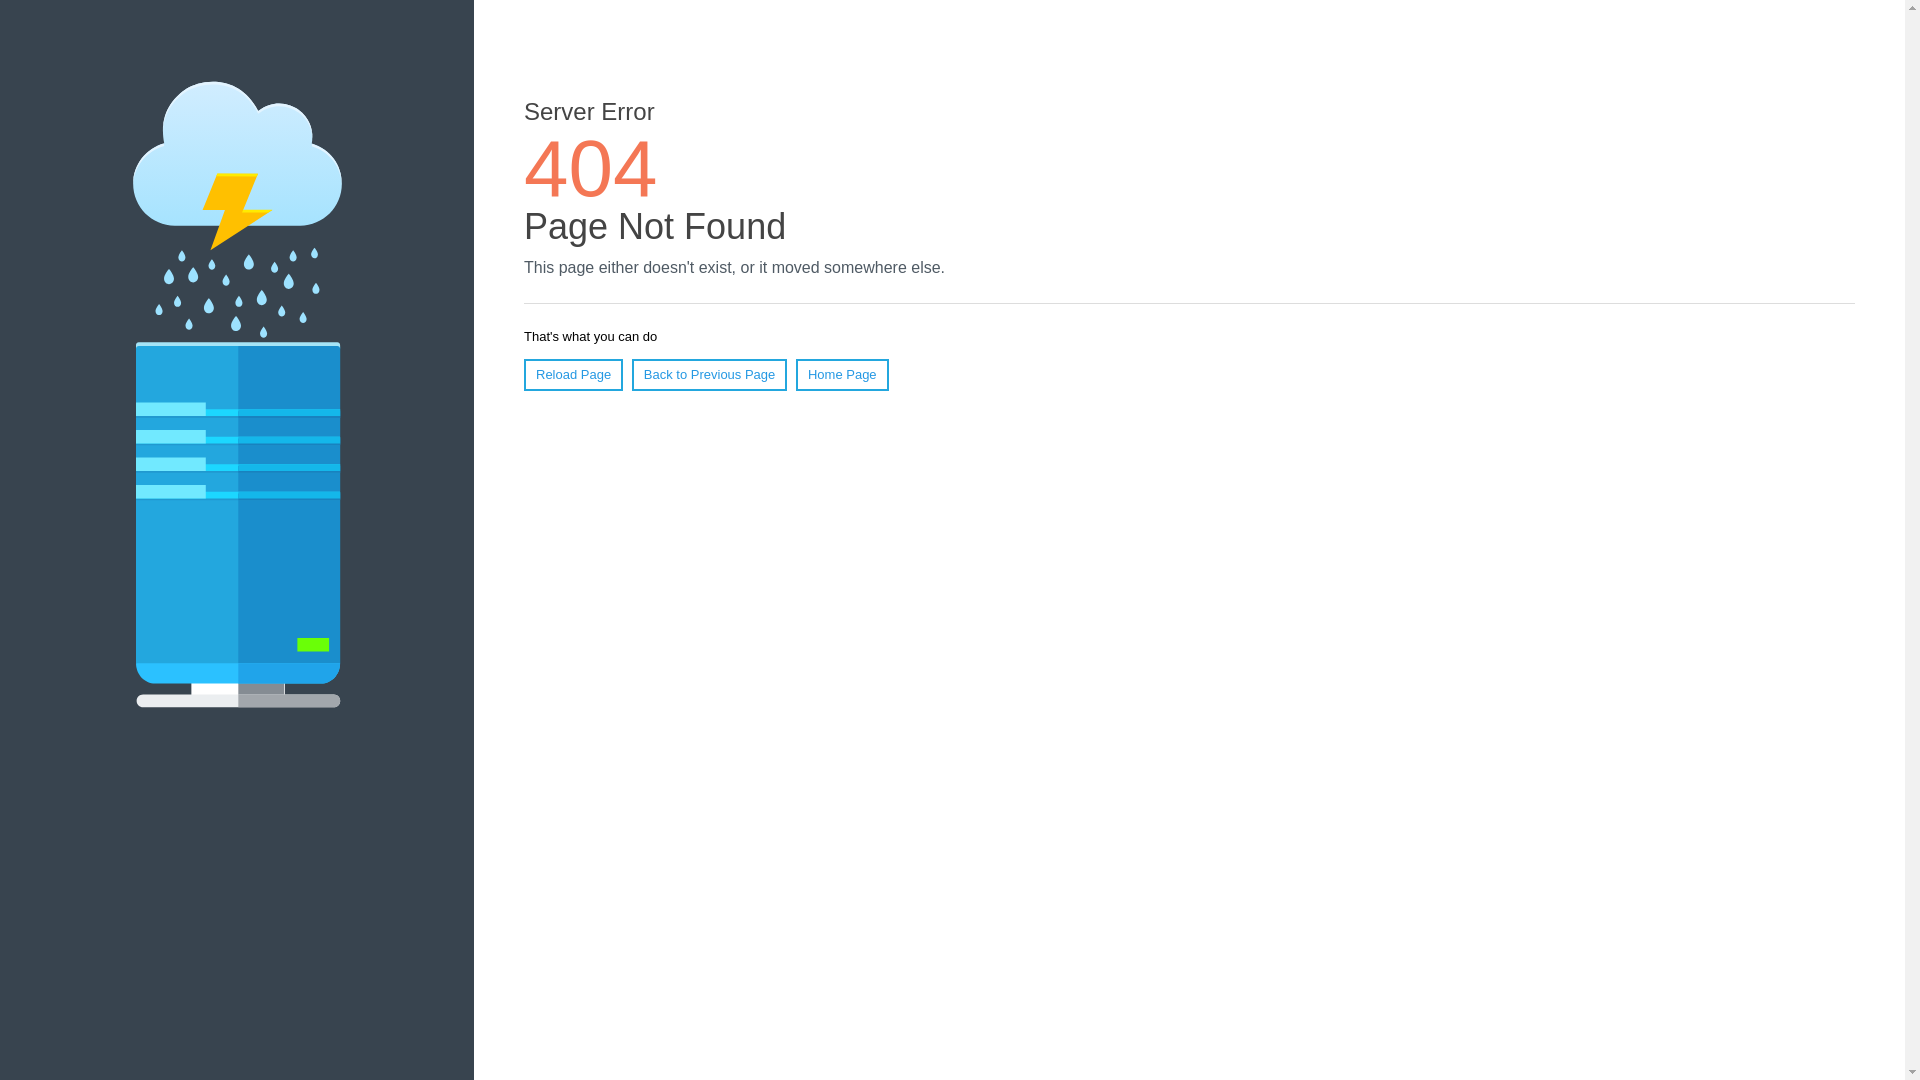  What do you see at coordinates (574, 375) in the screenshot?
I see `Reload Page` at bounding box center [574, 375].